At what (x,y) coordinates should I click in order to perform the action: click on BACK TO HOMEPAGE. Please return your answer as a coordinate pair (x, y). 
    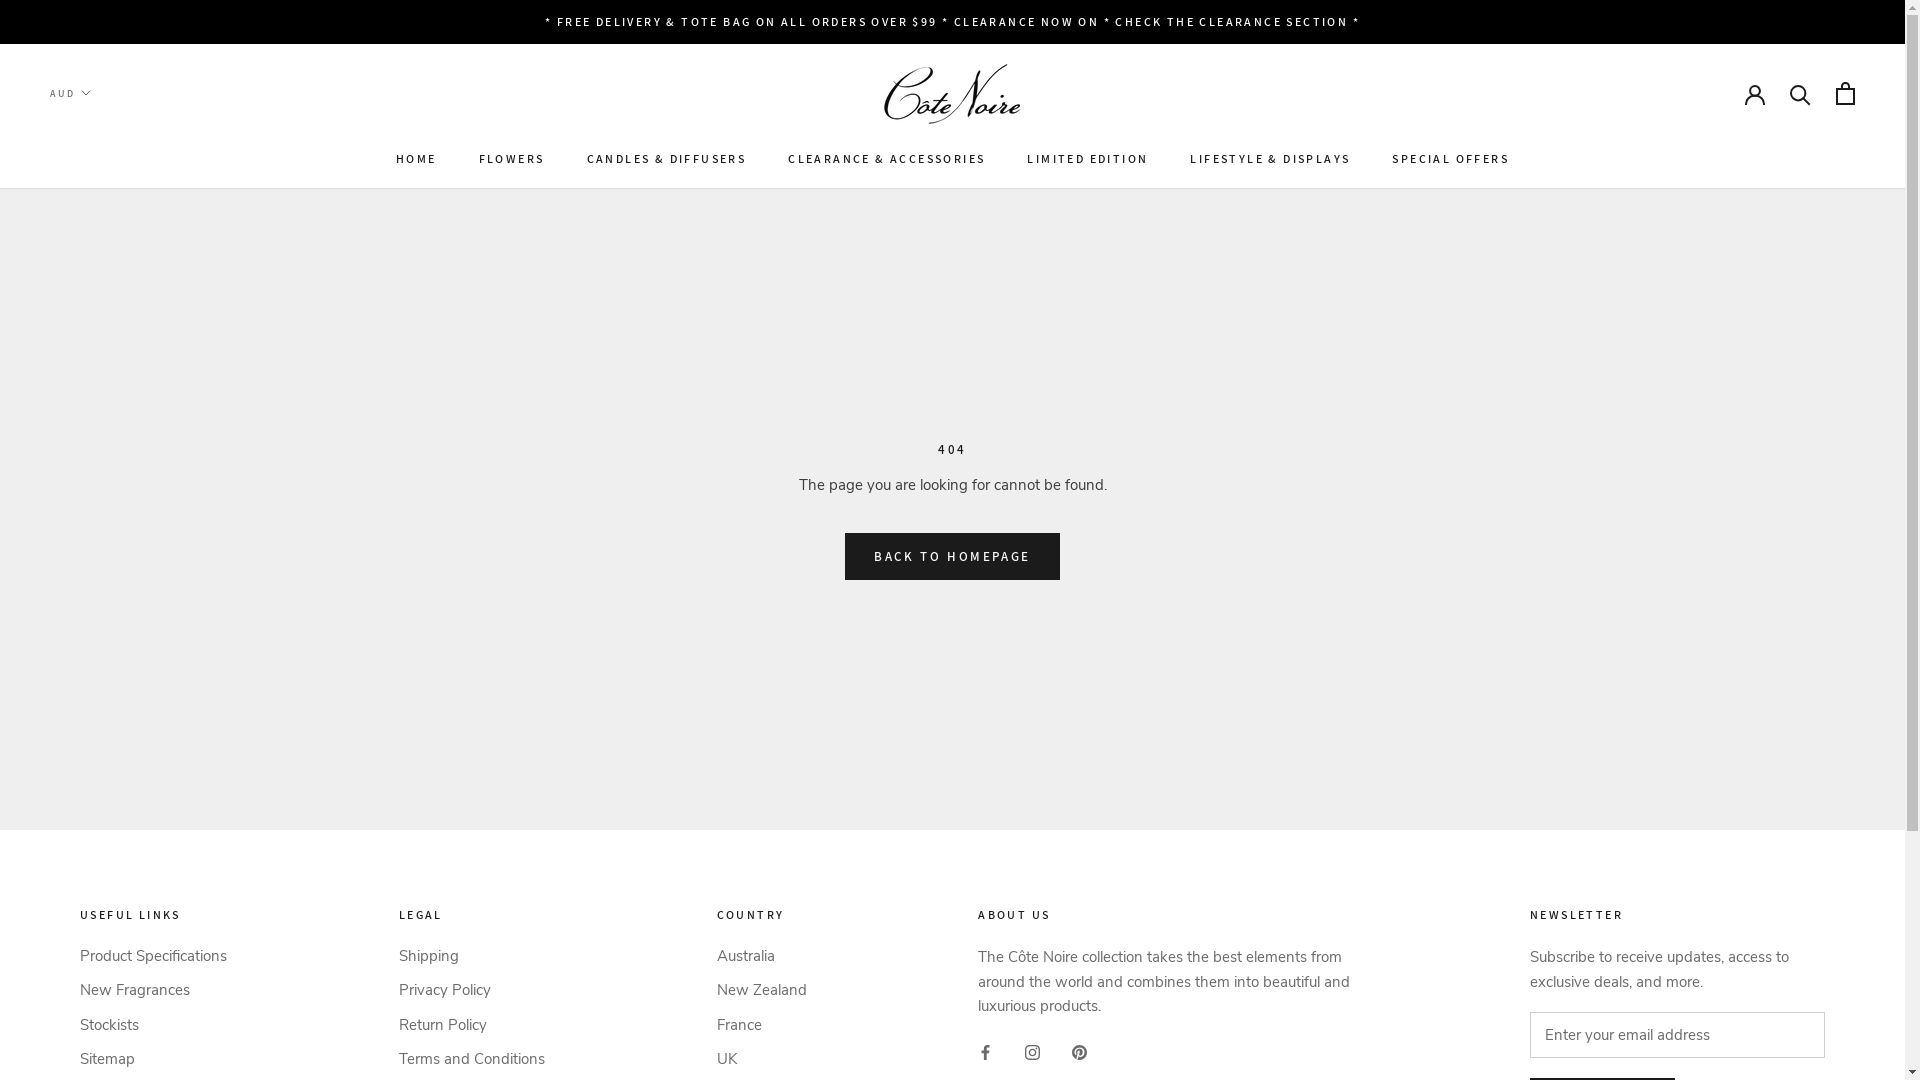
    Looking at the image, I should click on (952, 556).